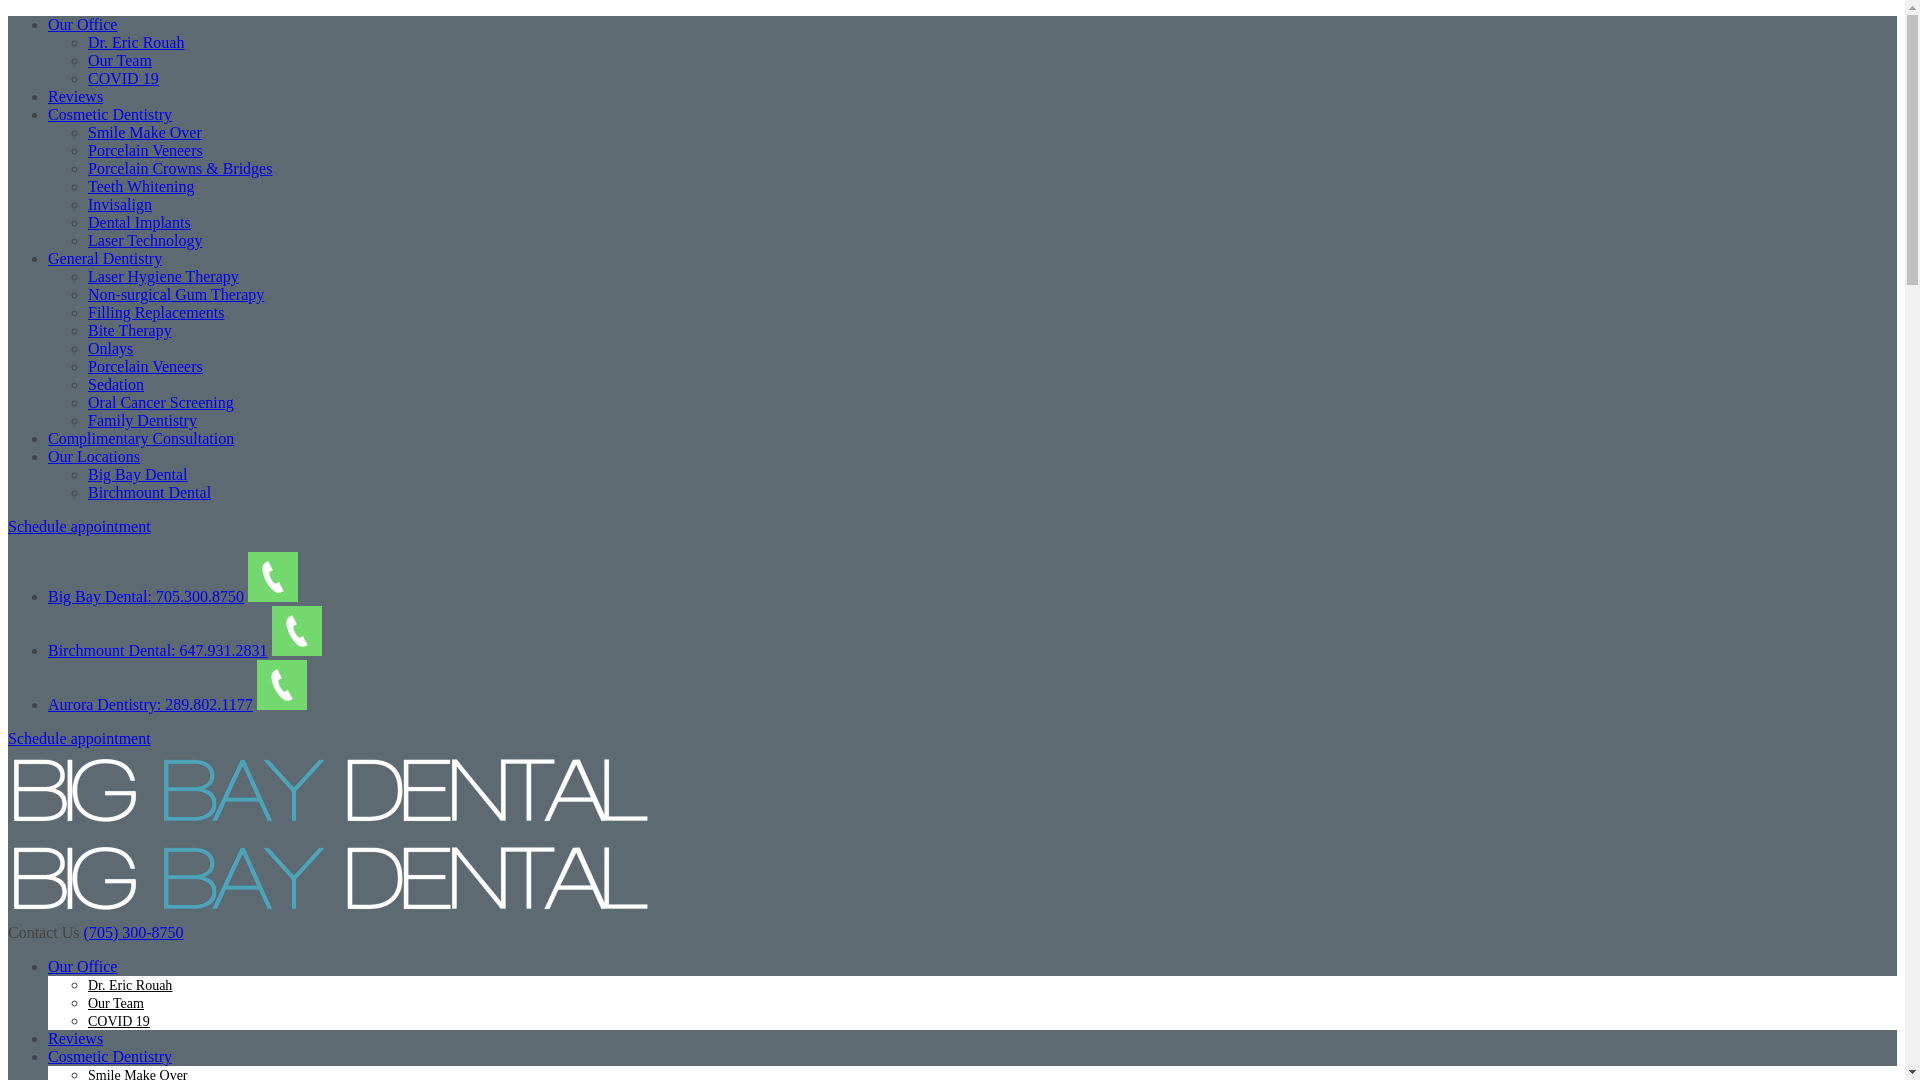 Image resolution: width=1920 pixels, height=1080 pixels. What do you see at coordinates (105, 258) in the screenshot?
I see `General Dentistry` at bounding box center [105, 258].